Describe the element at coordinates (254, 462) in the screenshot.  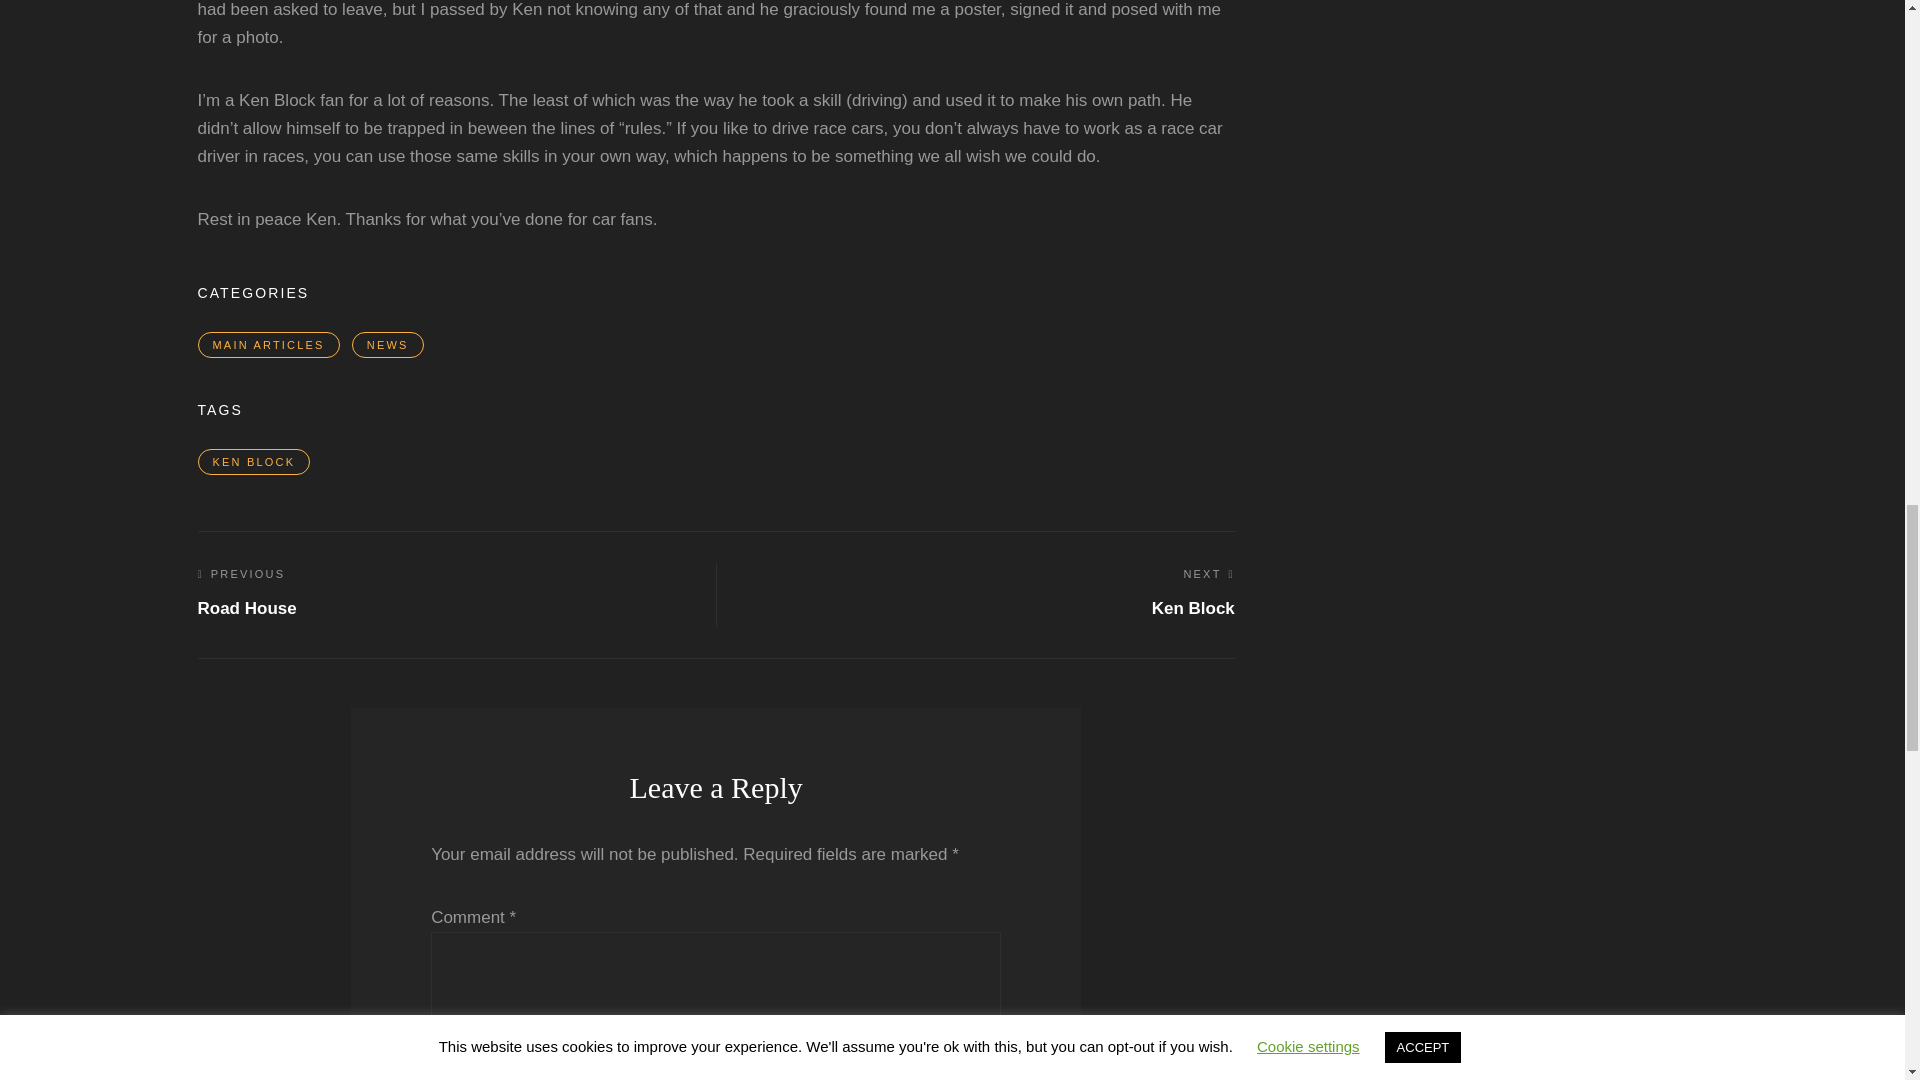
I see `KEN BLOCK` at that location.